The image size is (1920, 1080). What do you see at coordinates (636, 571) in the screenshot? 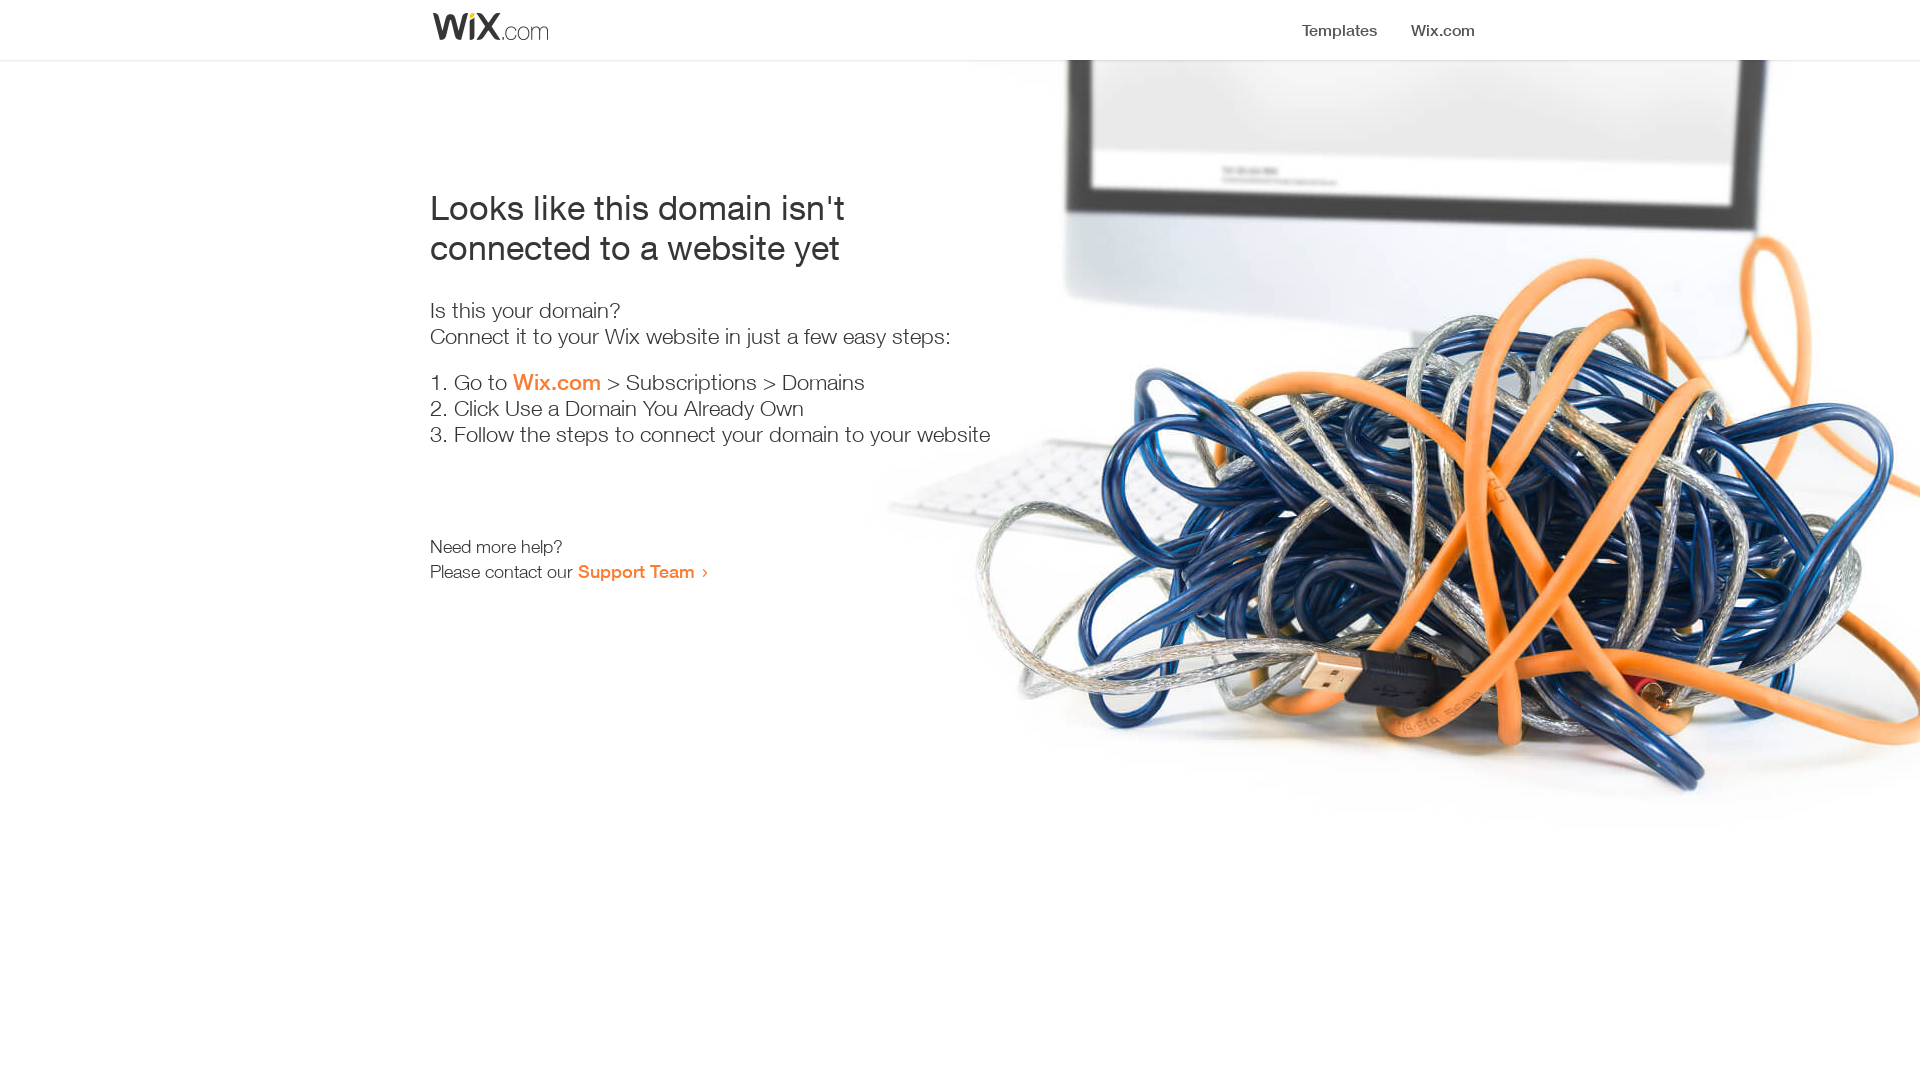
I see `Support Team` at bounding box center [636, 571].